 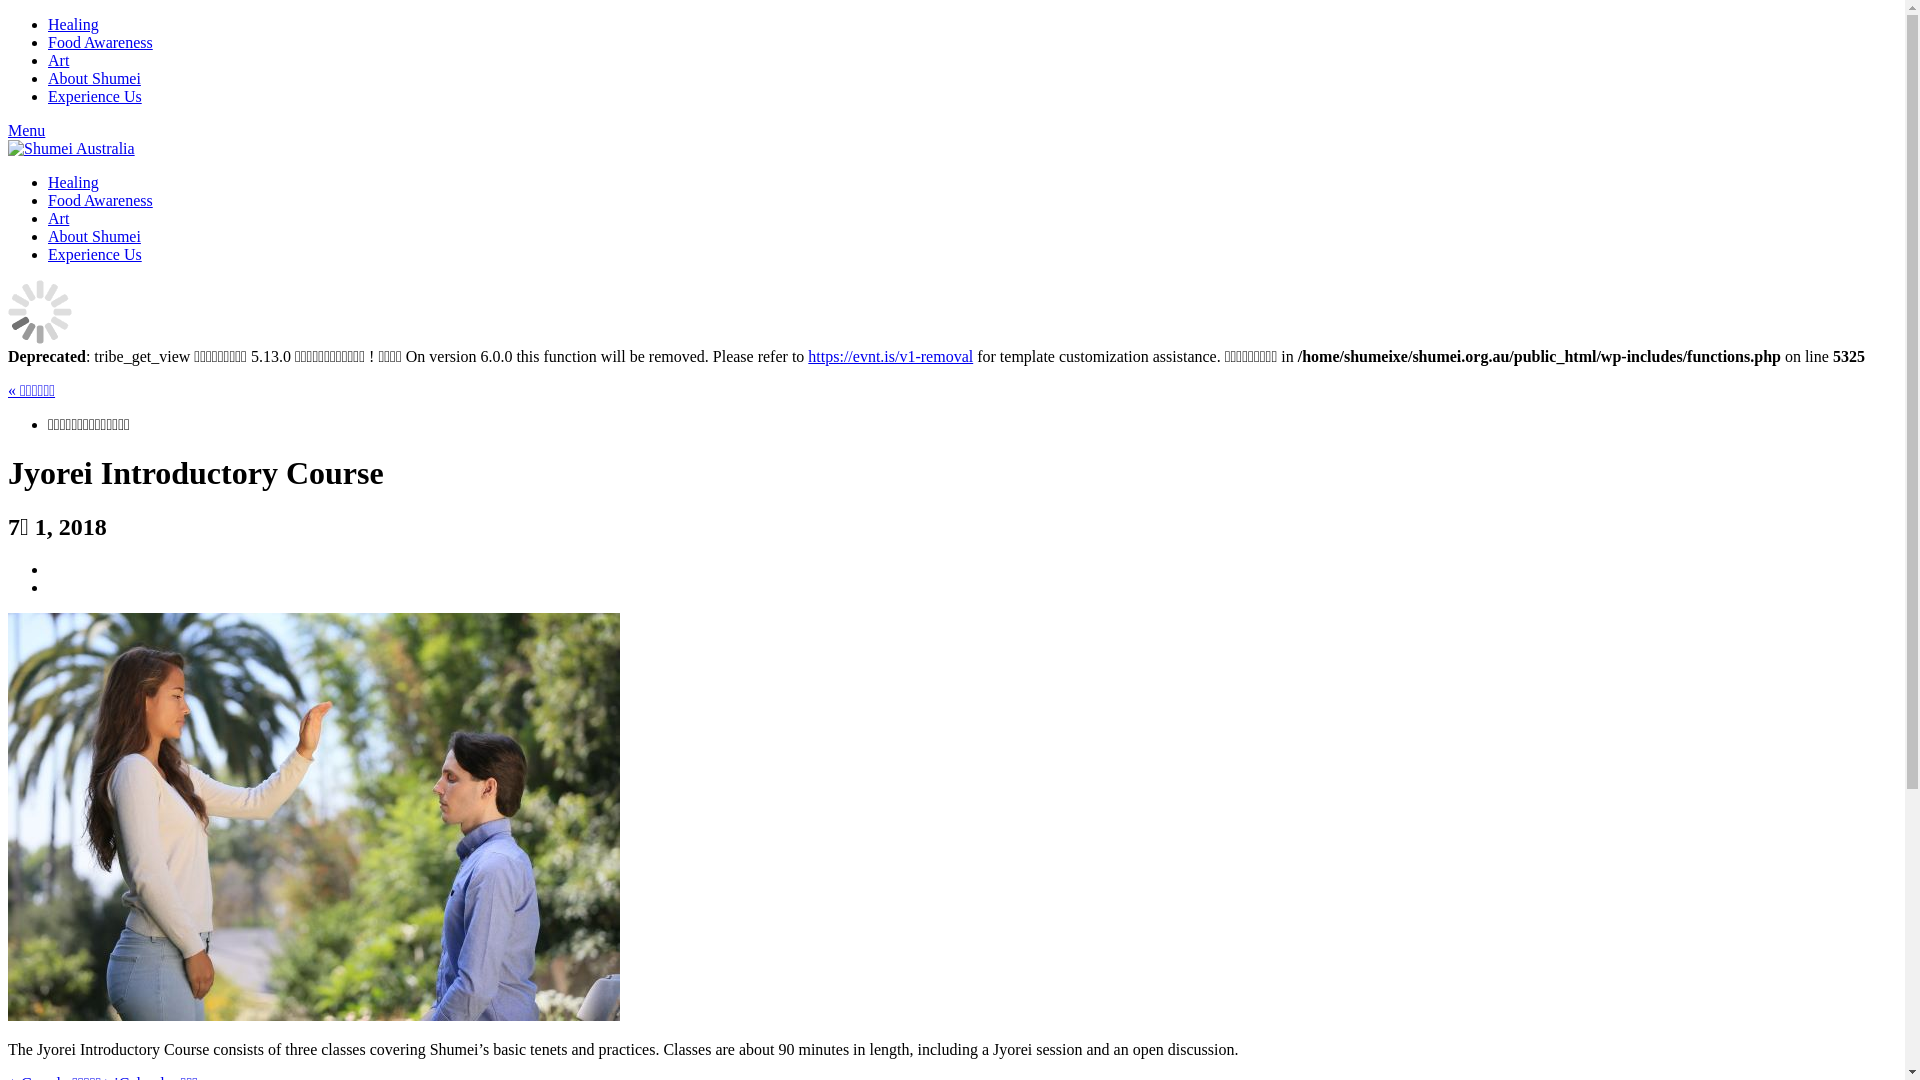 What do you see at coordinates (74, 182) in the screenshot?
I see `Healing` at bounding box center [74, 182].